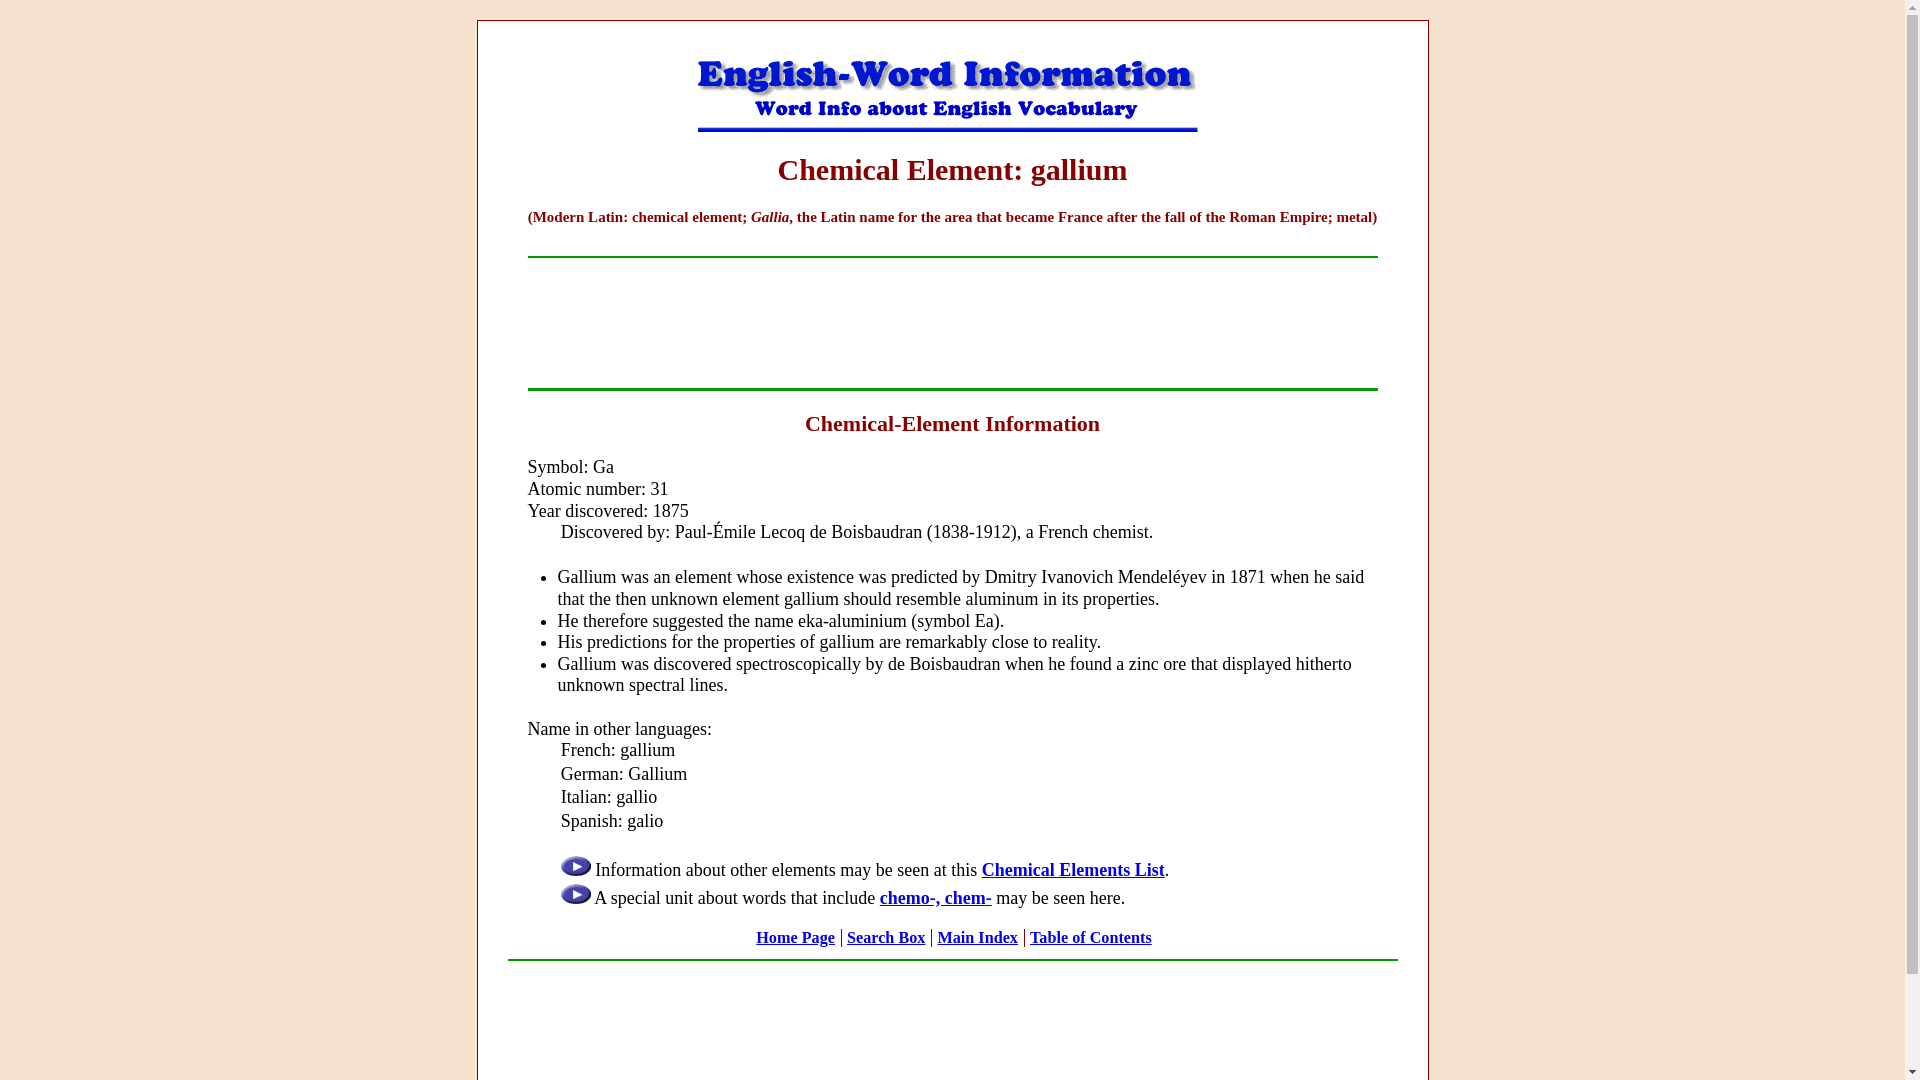  What do you see at coordinates (951, 322) in the screenshot?
I see `Advertisement` at bounding box center [951, 322].